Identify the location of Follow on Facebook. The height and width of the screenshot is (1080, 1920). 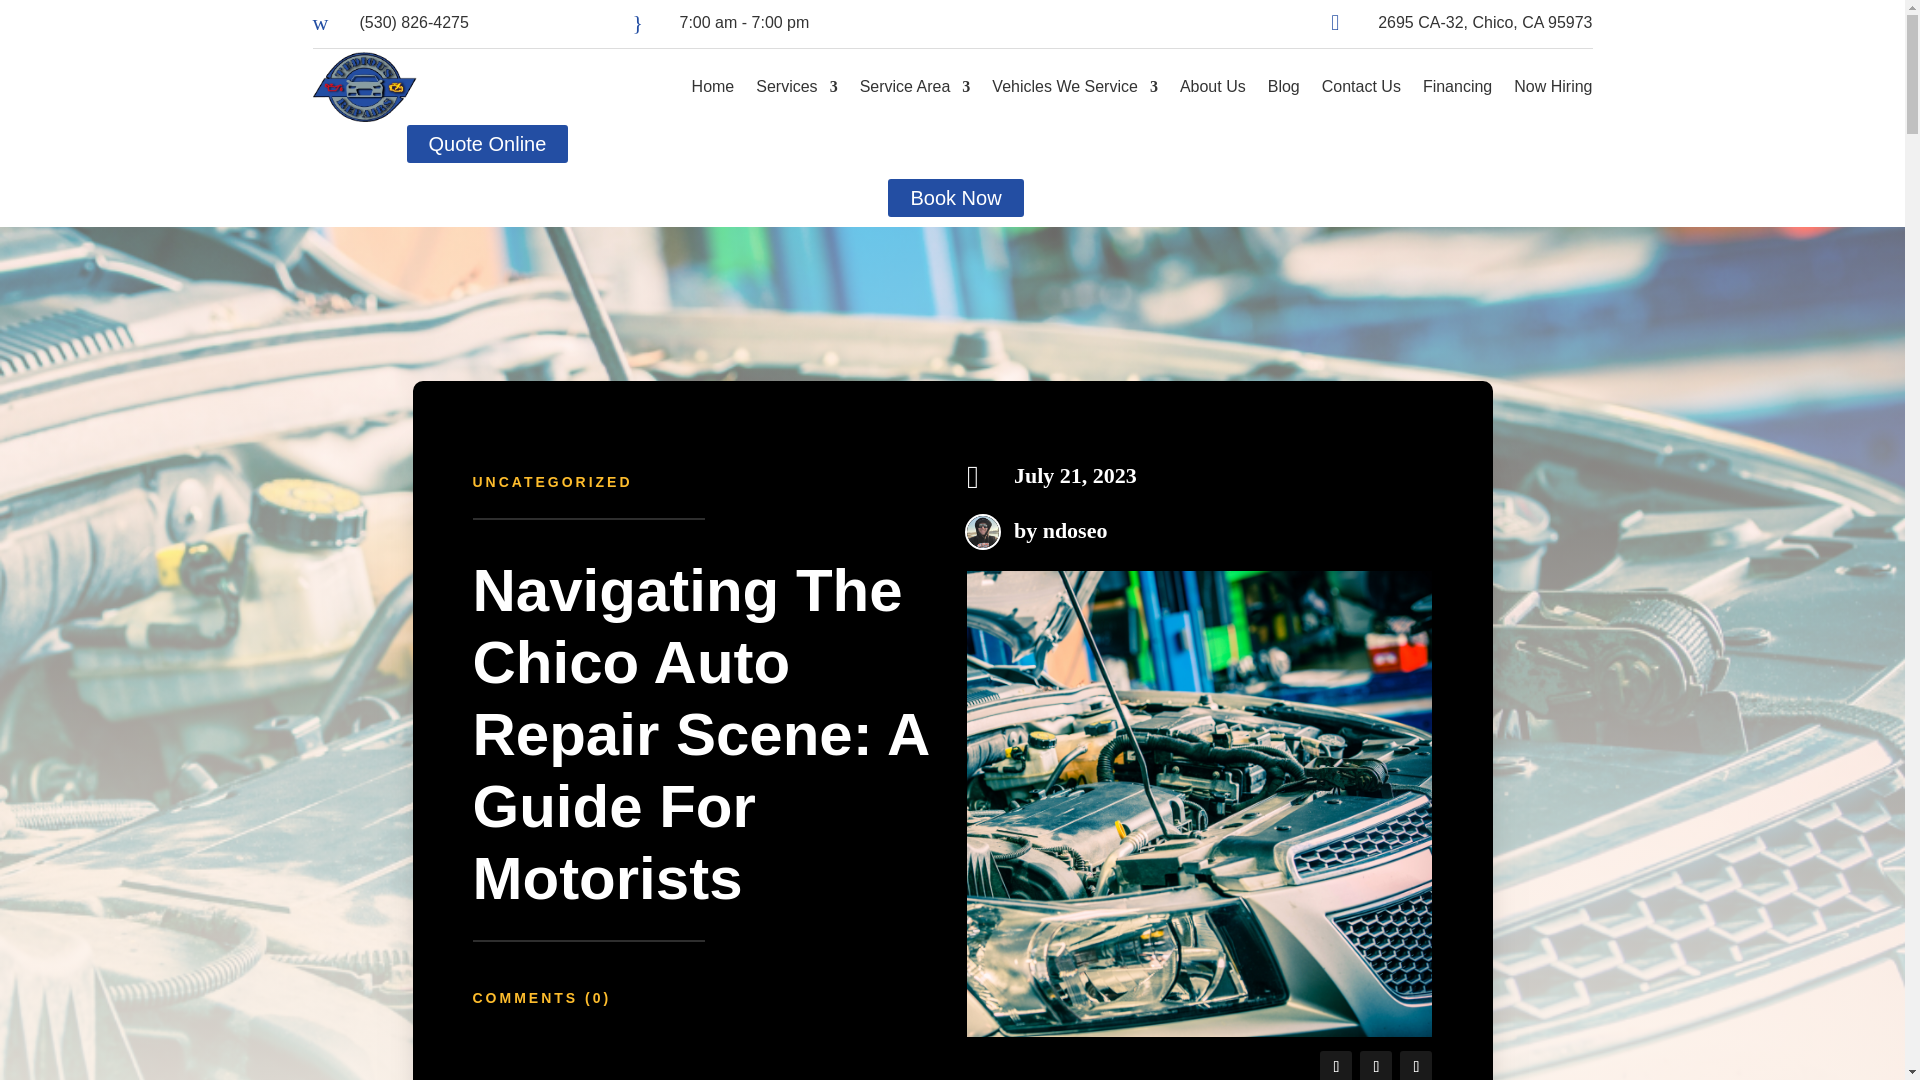
(1336, 1065).